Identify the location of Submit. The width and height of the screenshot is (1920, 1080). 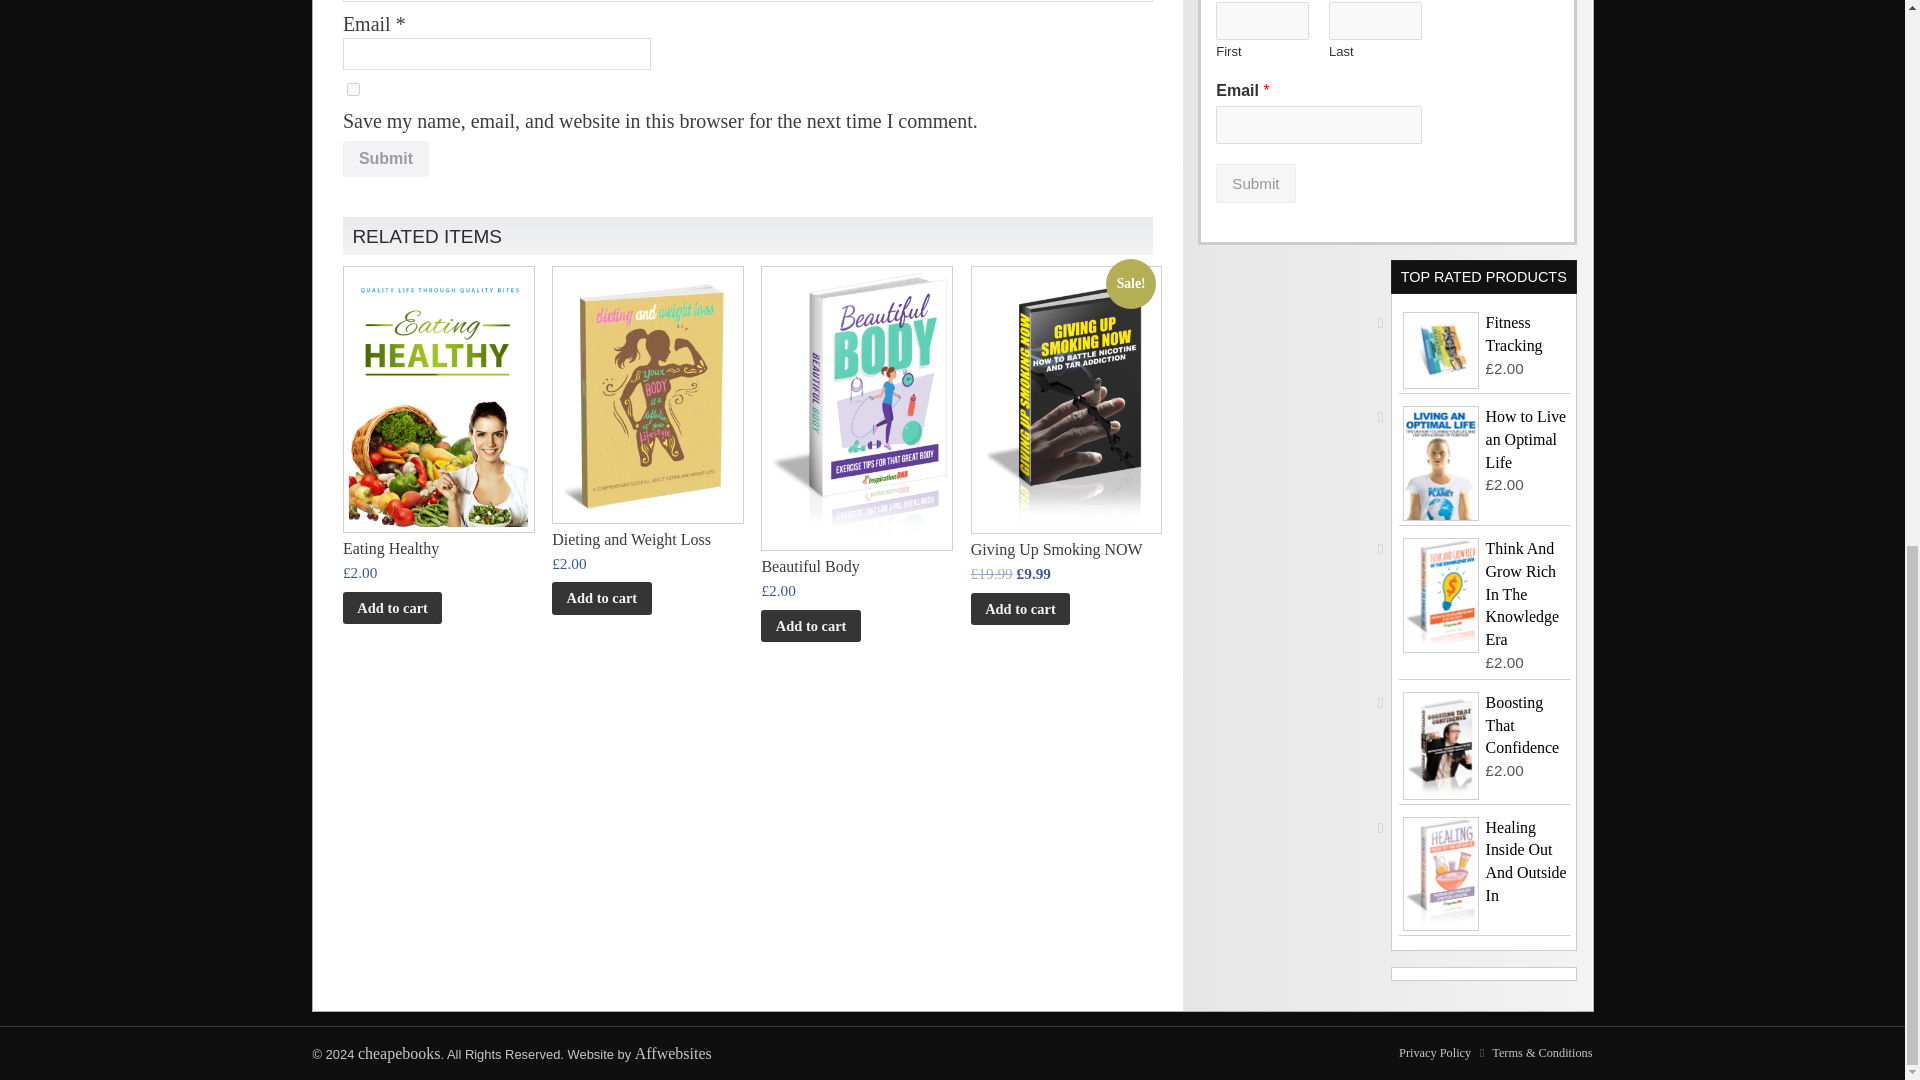
(386, 159).